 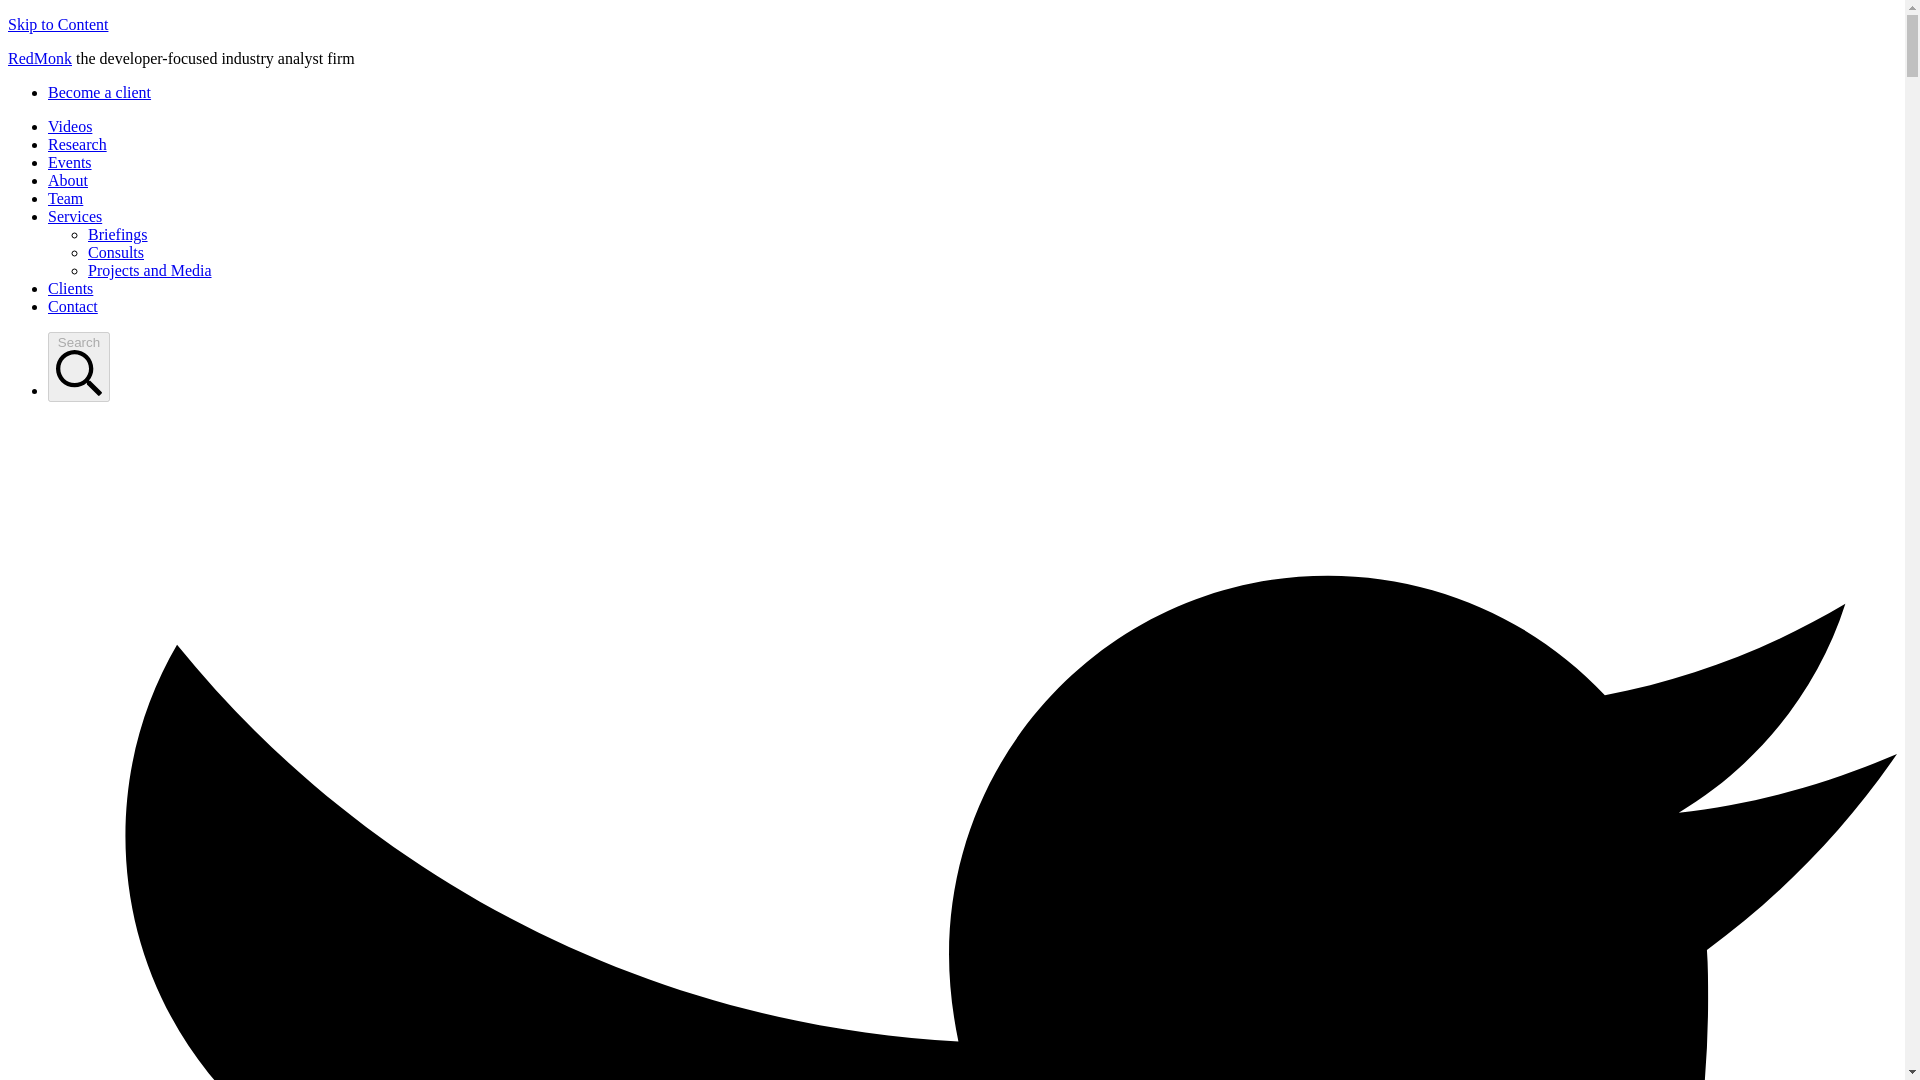 What do you see at coordinates (65, 198) in the screenshot?
I see `Team` at bounding box center [65, 198].